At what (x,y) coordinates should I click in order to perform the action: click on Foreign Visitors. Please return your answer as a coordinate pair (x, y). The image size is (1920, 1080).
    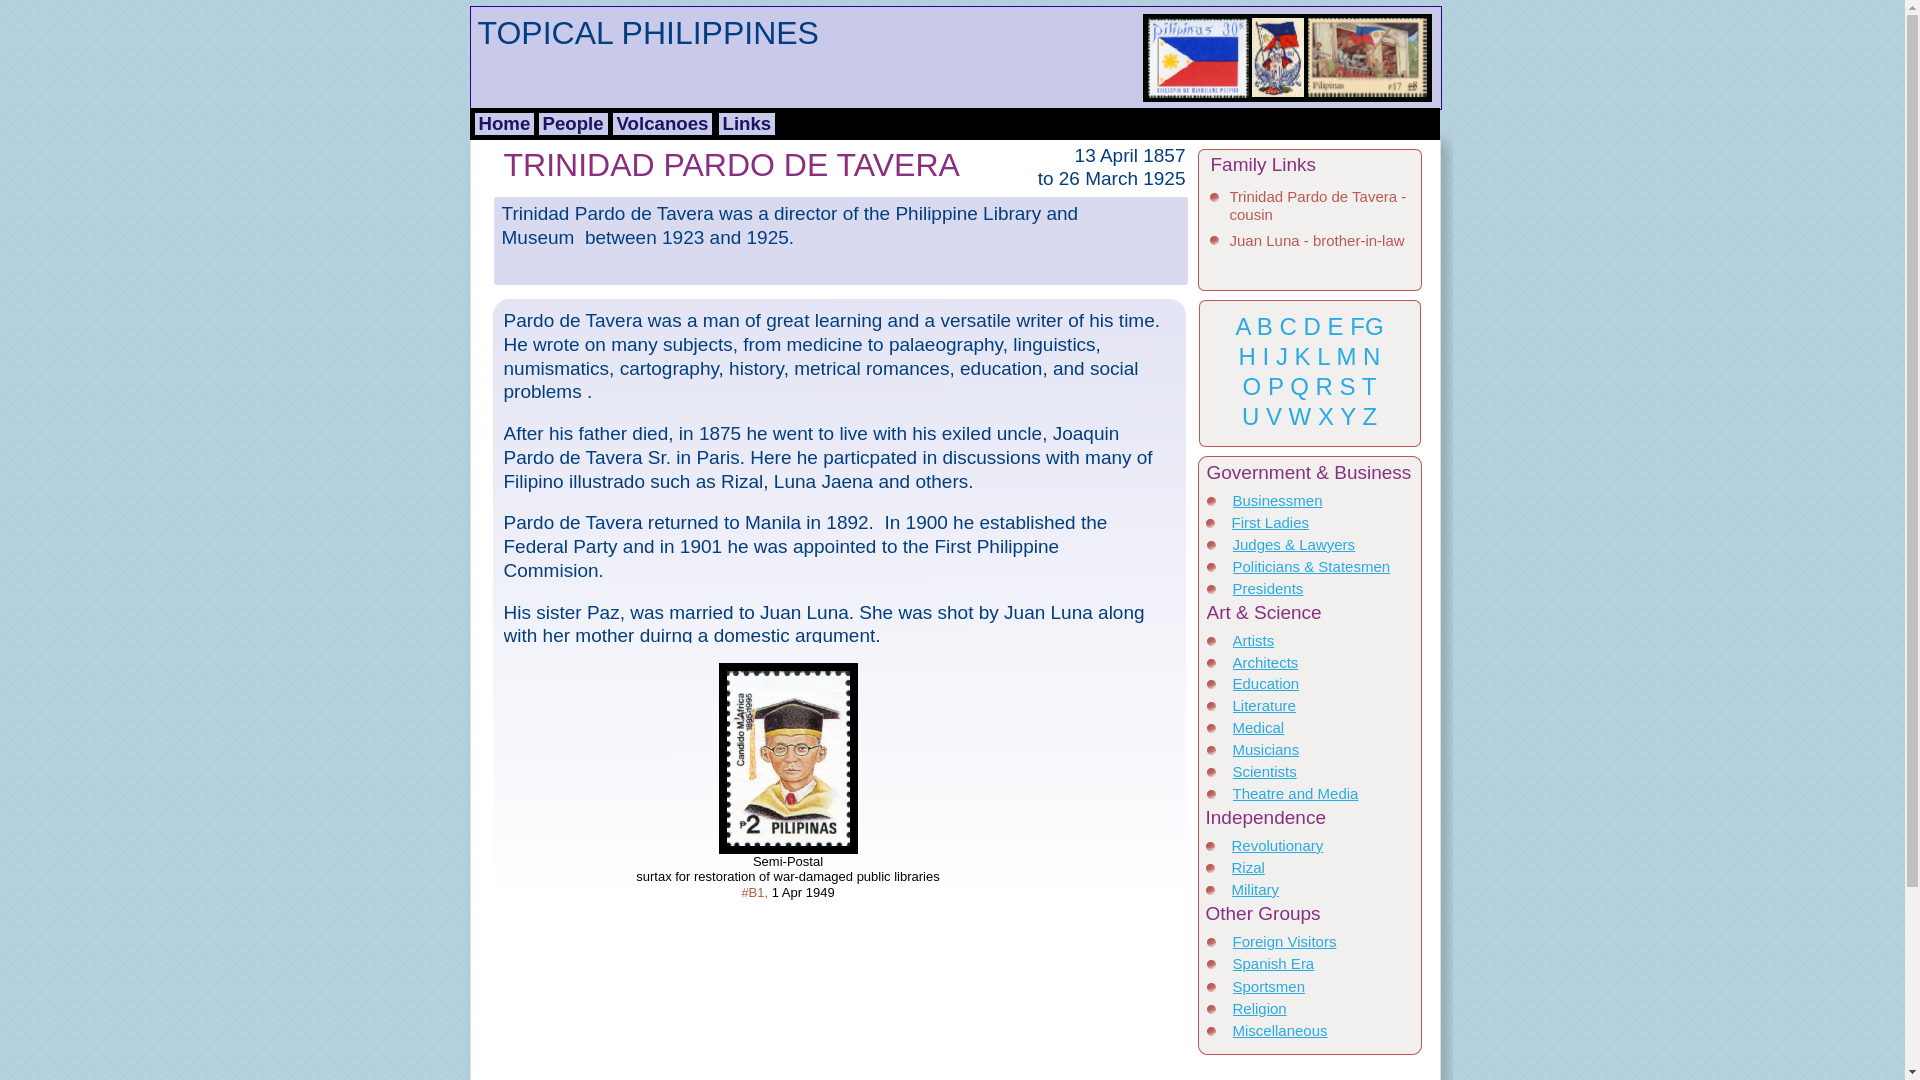
    Looking at the image, I should click on (1284, 942).